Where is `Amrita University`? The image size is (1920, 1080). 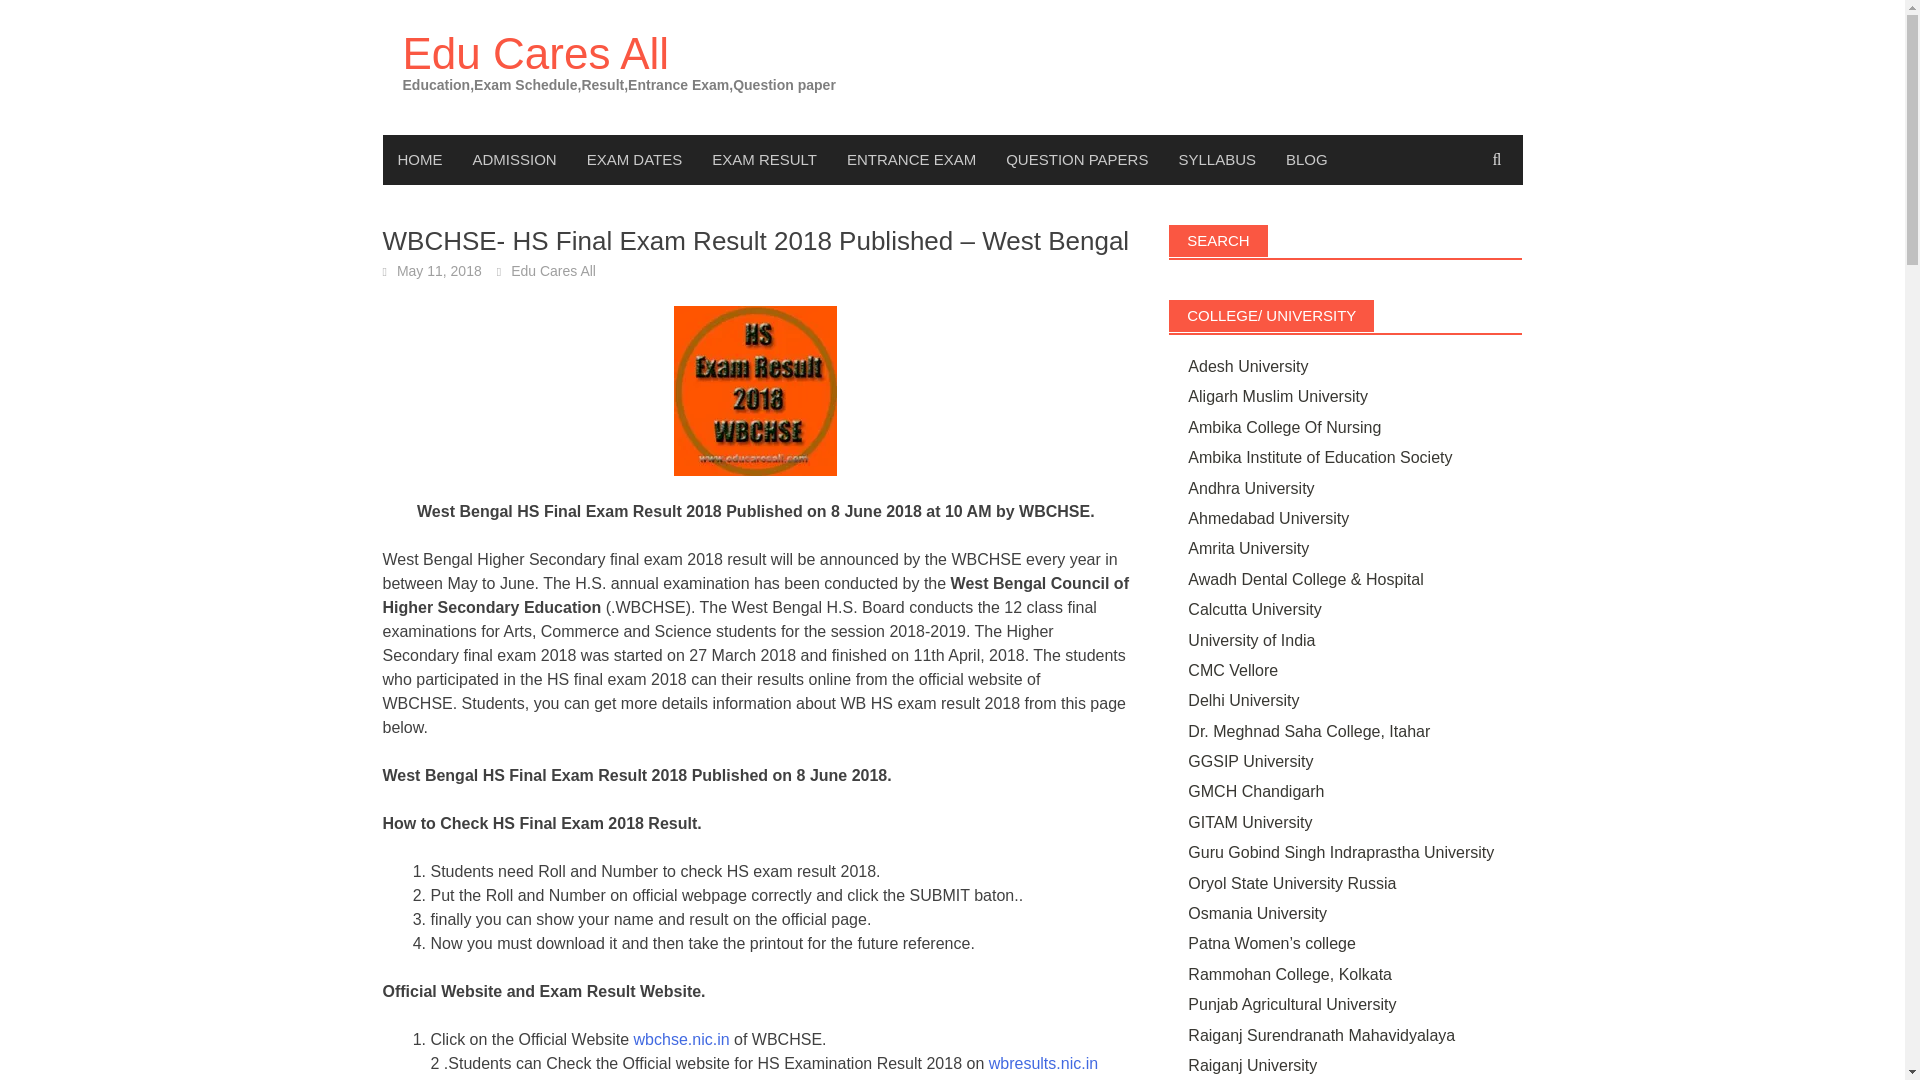
Amrita University is located at coordinates (1248, 548).